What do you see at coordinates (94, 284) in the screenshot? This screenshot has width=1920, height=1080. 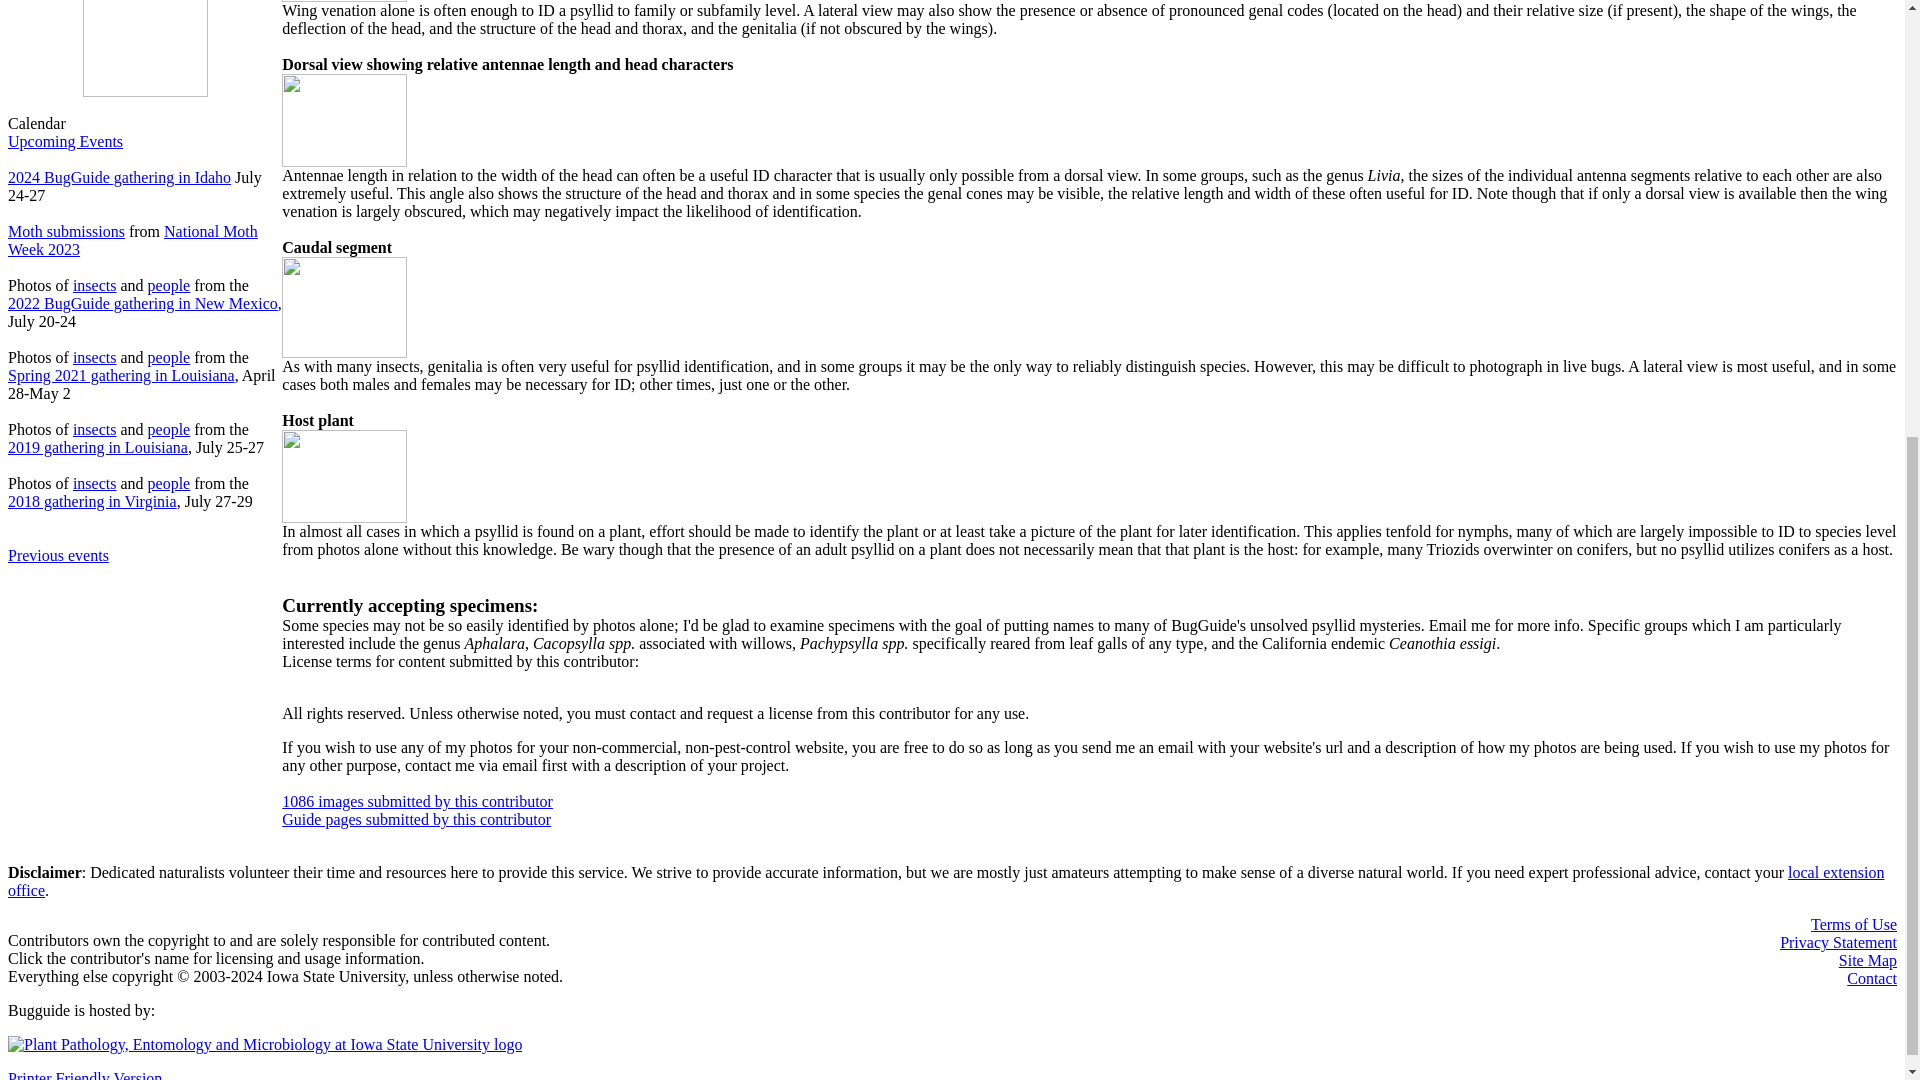 I see `insects` at bounding box center [94, 284].